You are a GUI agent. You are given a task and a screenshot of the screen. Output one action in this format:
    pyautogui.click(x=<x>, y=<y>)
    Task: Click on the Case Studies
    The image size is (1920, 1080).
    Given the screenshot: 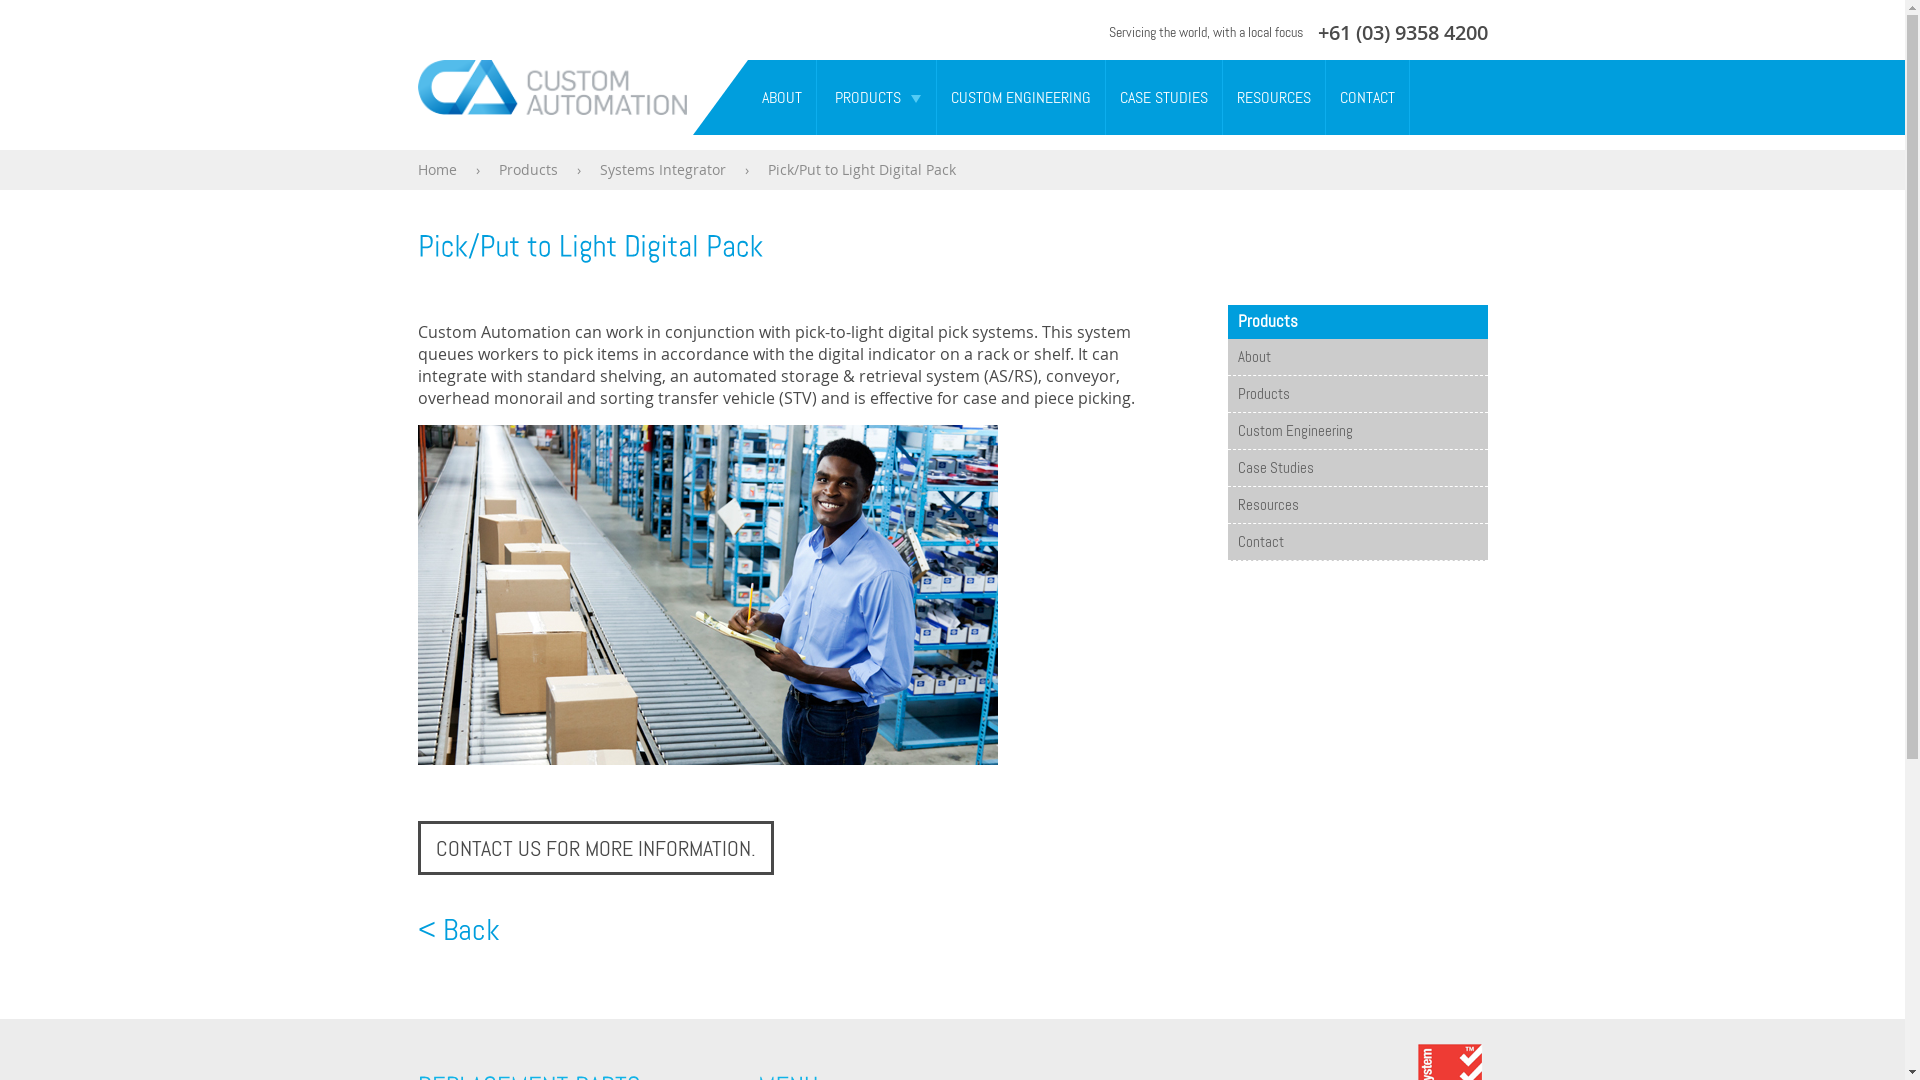 What is the action you would take?
    pyautogui.click(x=1358, y=468)
    